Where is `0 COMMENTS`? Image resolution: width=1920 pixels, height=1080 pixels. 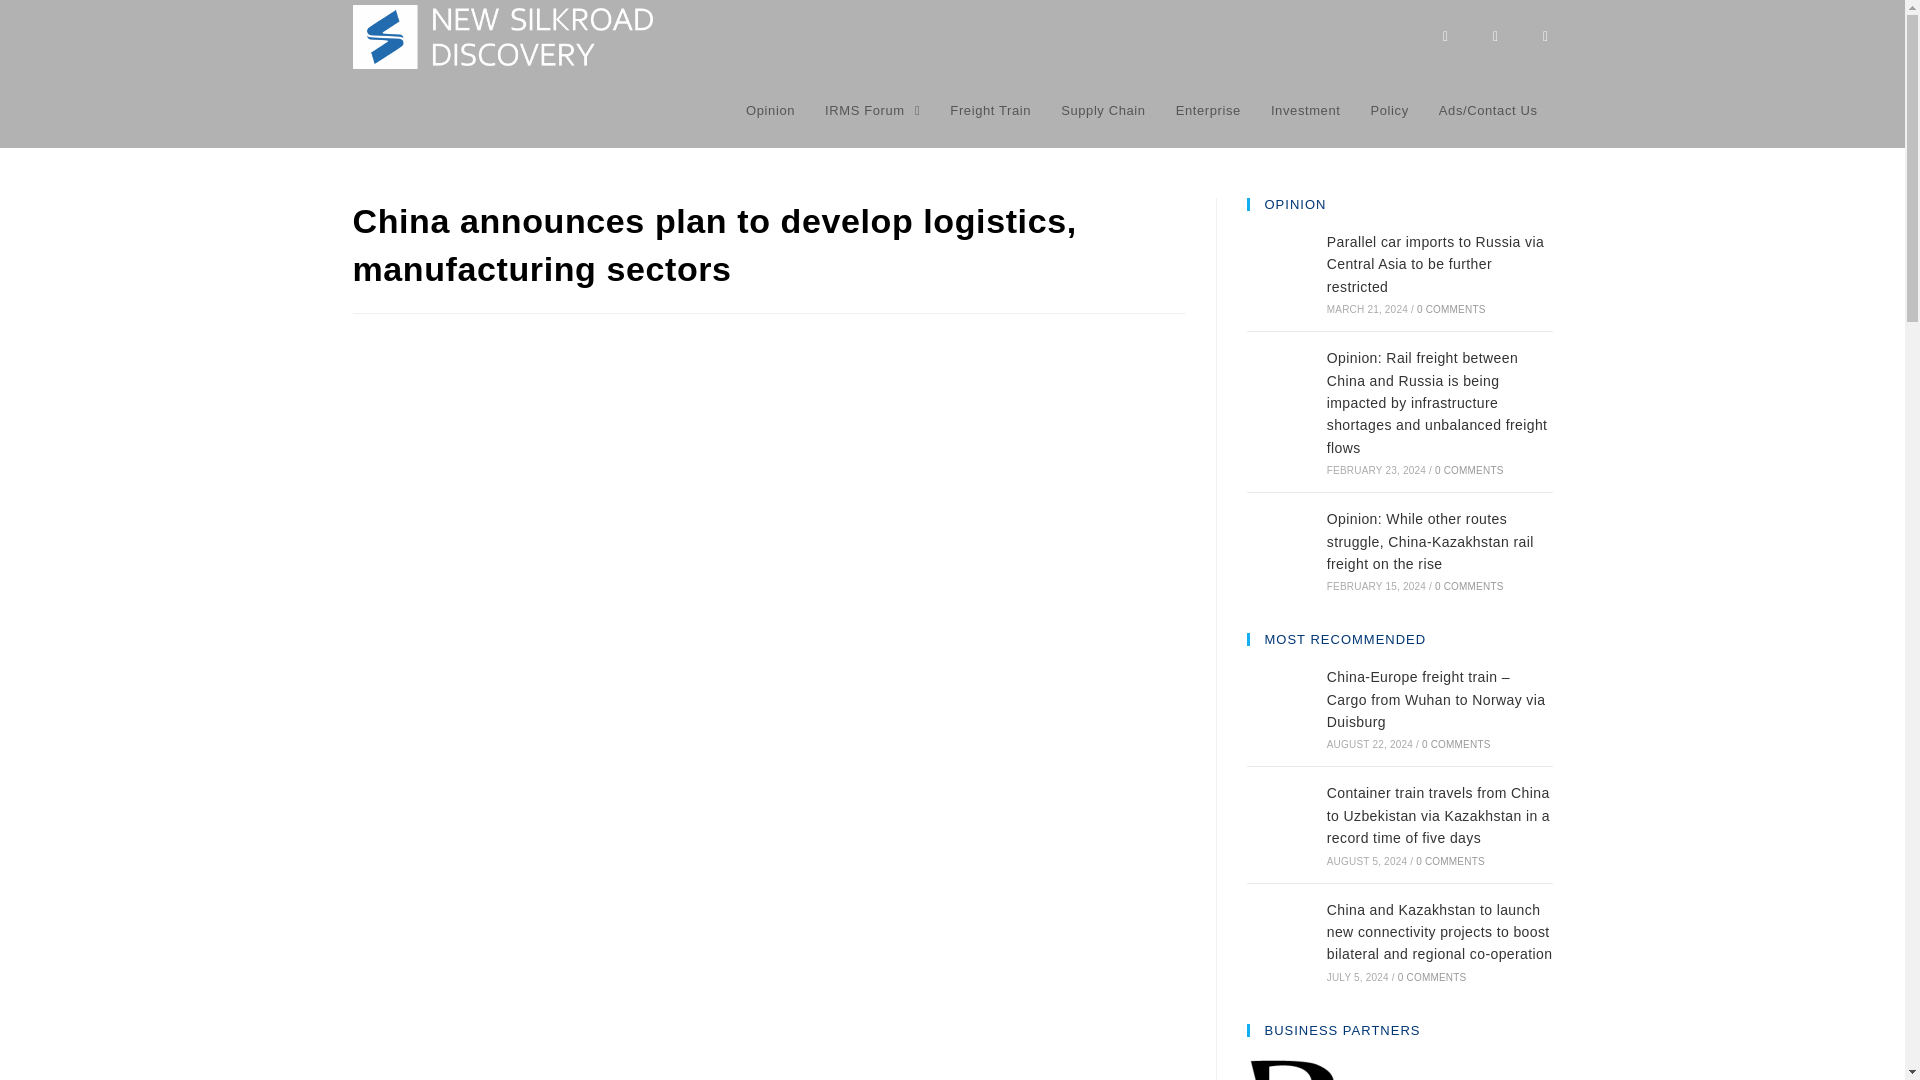
0 COMMENTS is located at coordinates (1451, 309).